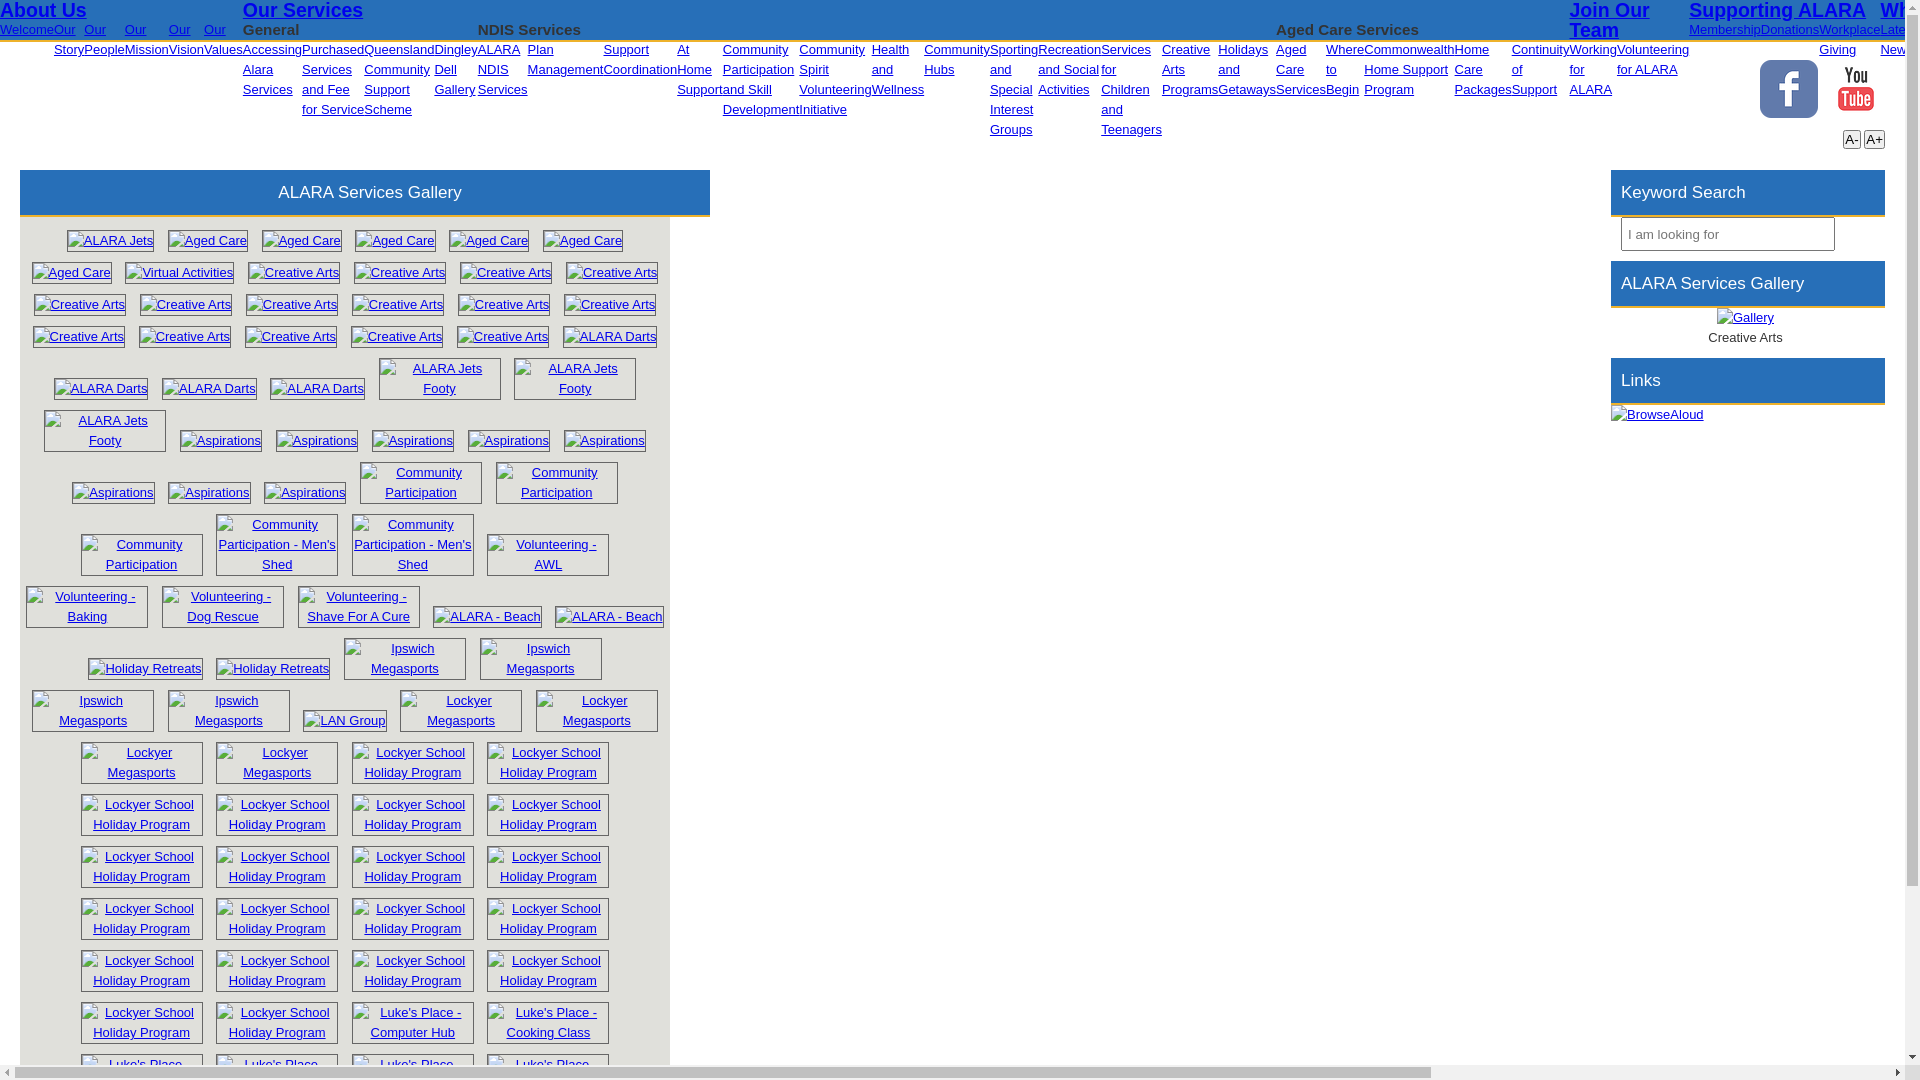  What do you see at coordinates (273, 669) in the screenshot?
I see `Holiday Retreats` at bounding box center [273, 669].